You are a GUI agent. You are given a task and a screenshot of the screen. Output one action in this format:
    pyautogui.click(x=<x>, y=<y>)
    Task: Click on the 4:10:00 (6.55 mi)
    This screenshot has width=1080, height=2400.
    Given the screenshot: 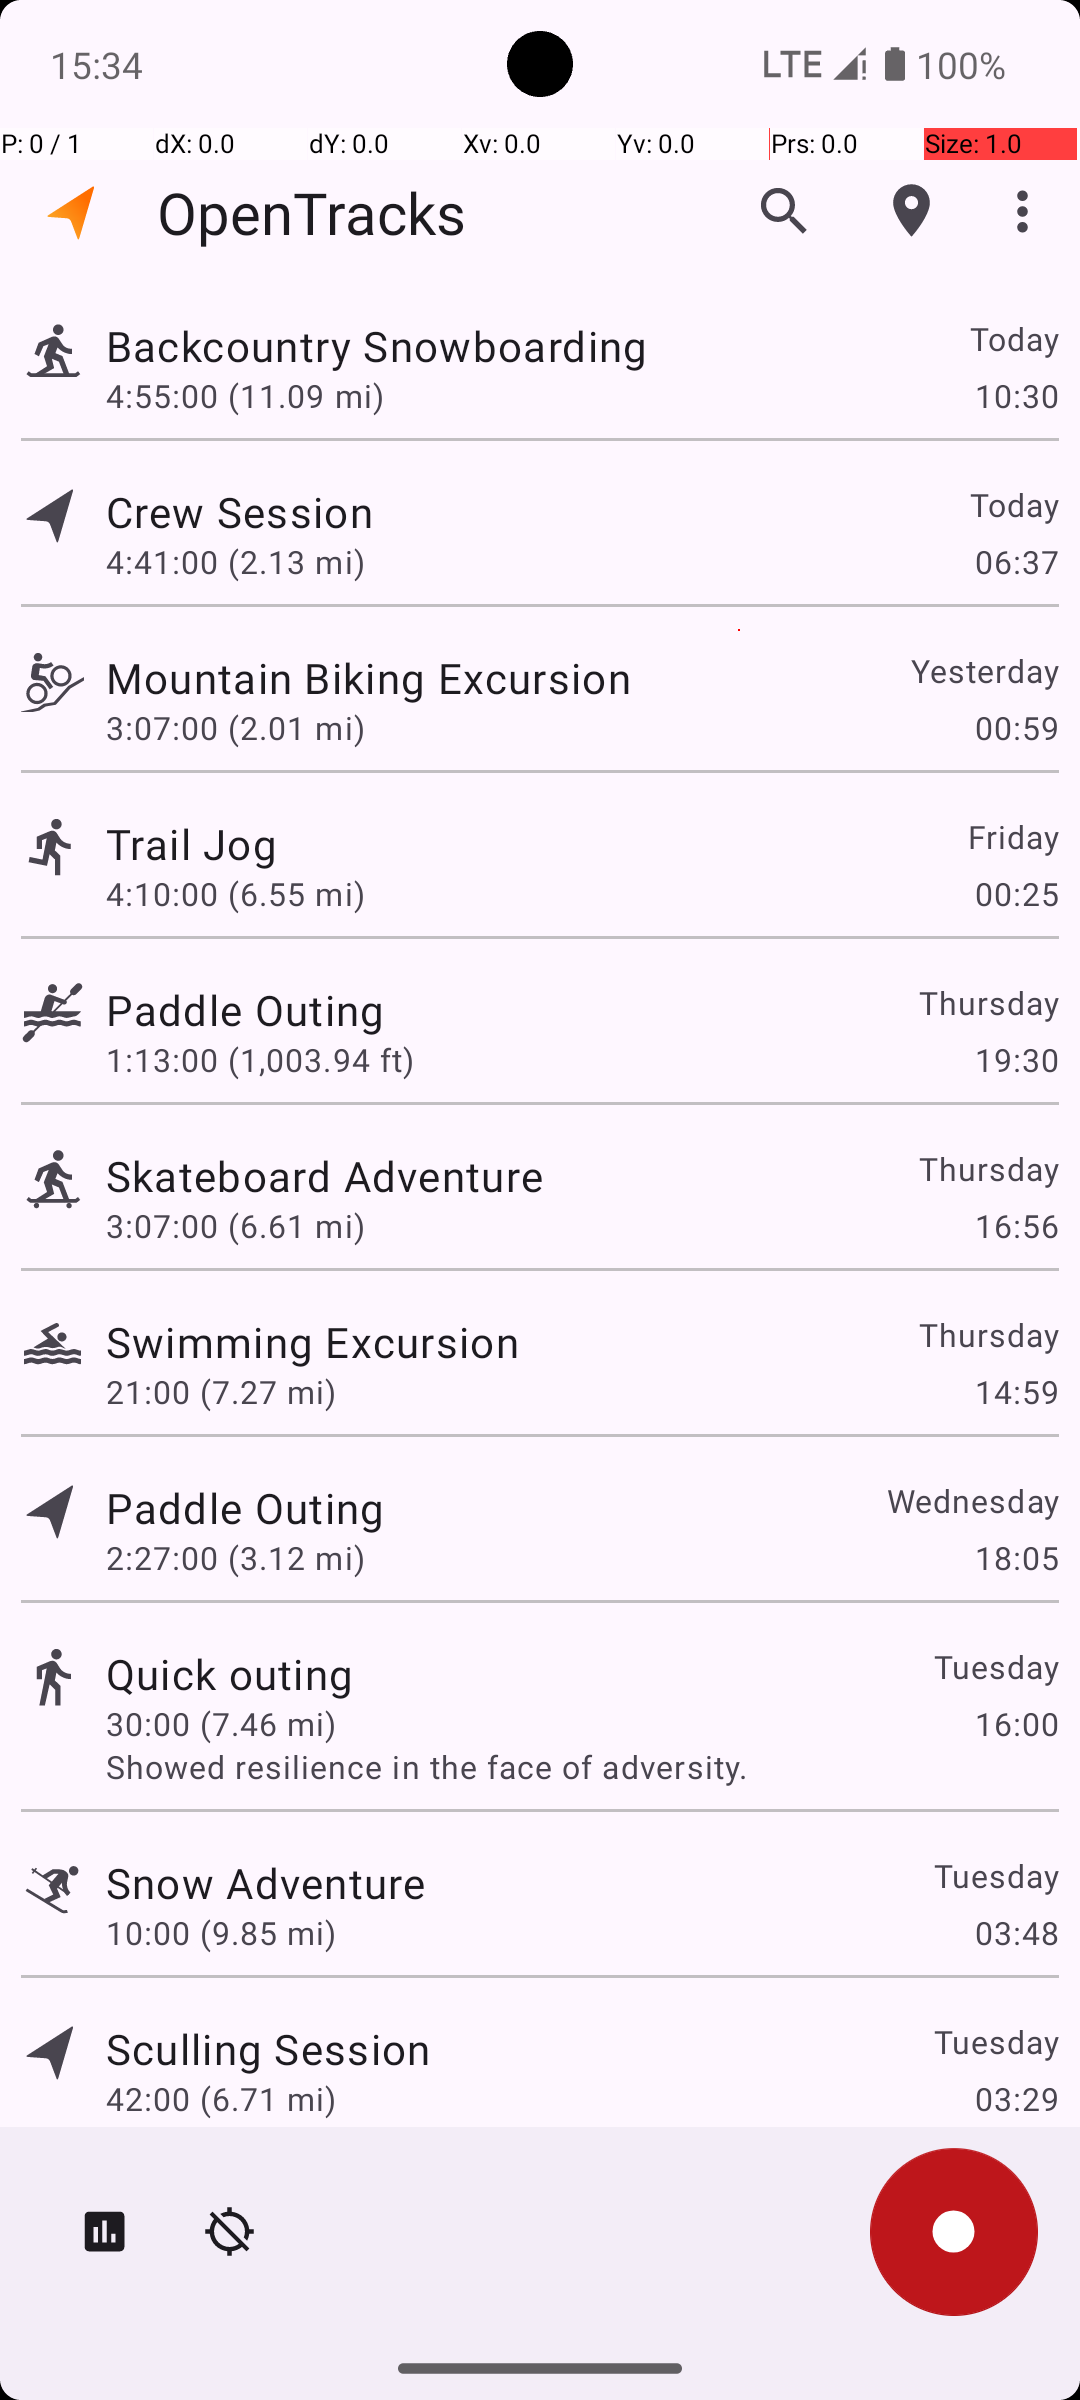 What is the action you would take?
    pyautogui.click(x=236, y=894)
    